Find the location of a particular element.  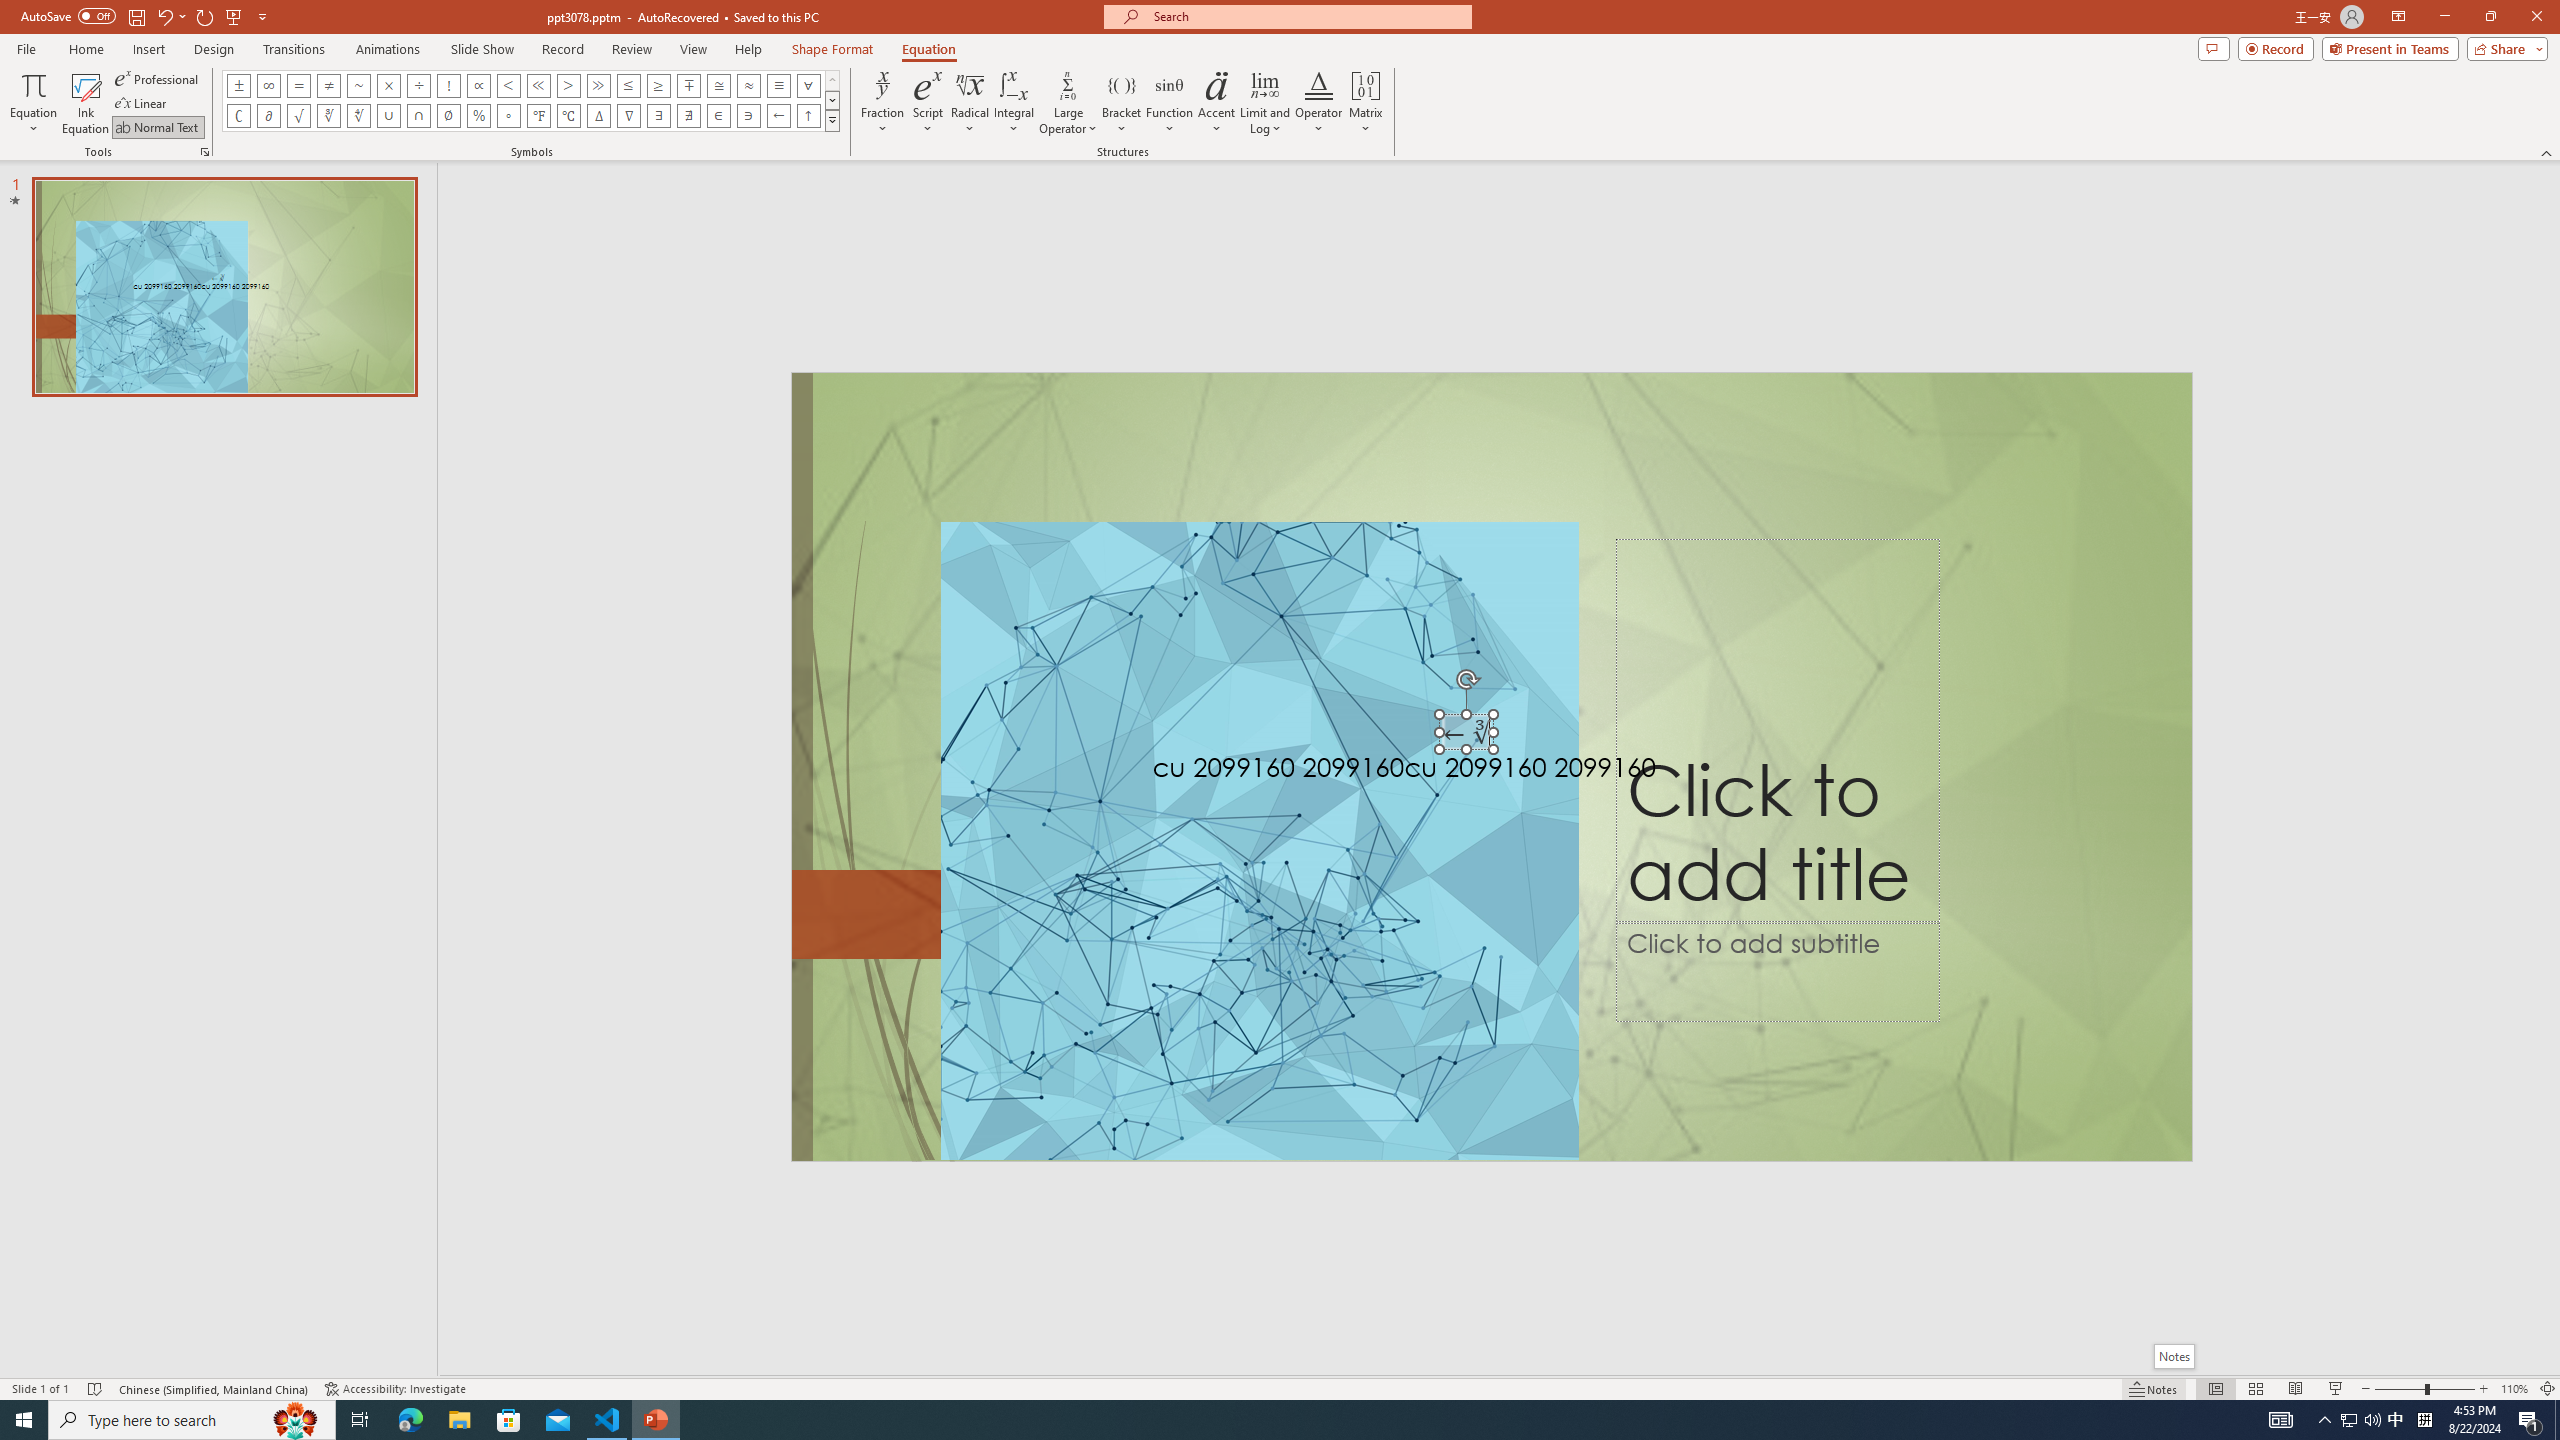

Equation Symbol Much Less Than is located at coordinates (538, 85).